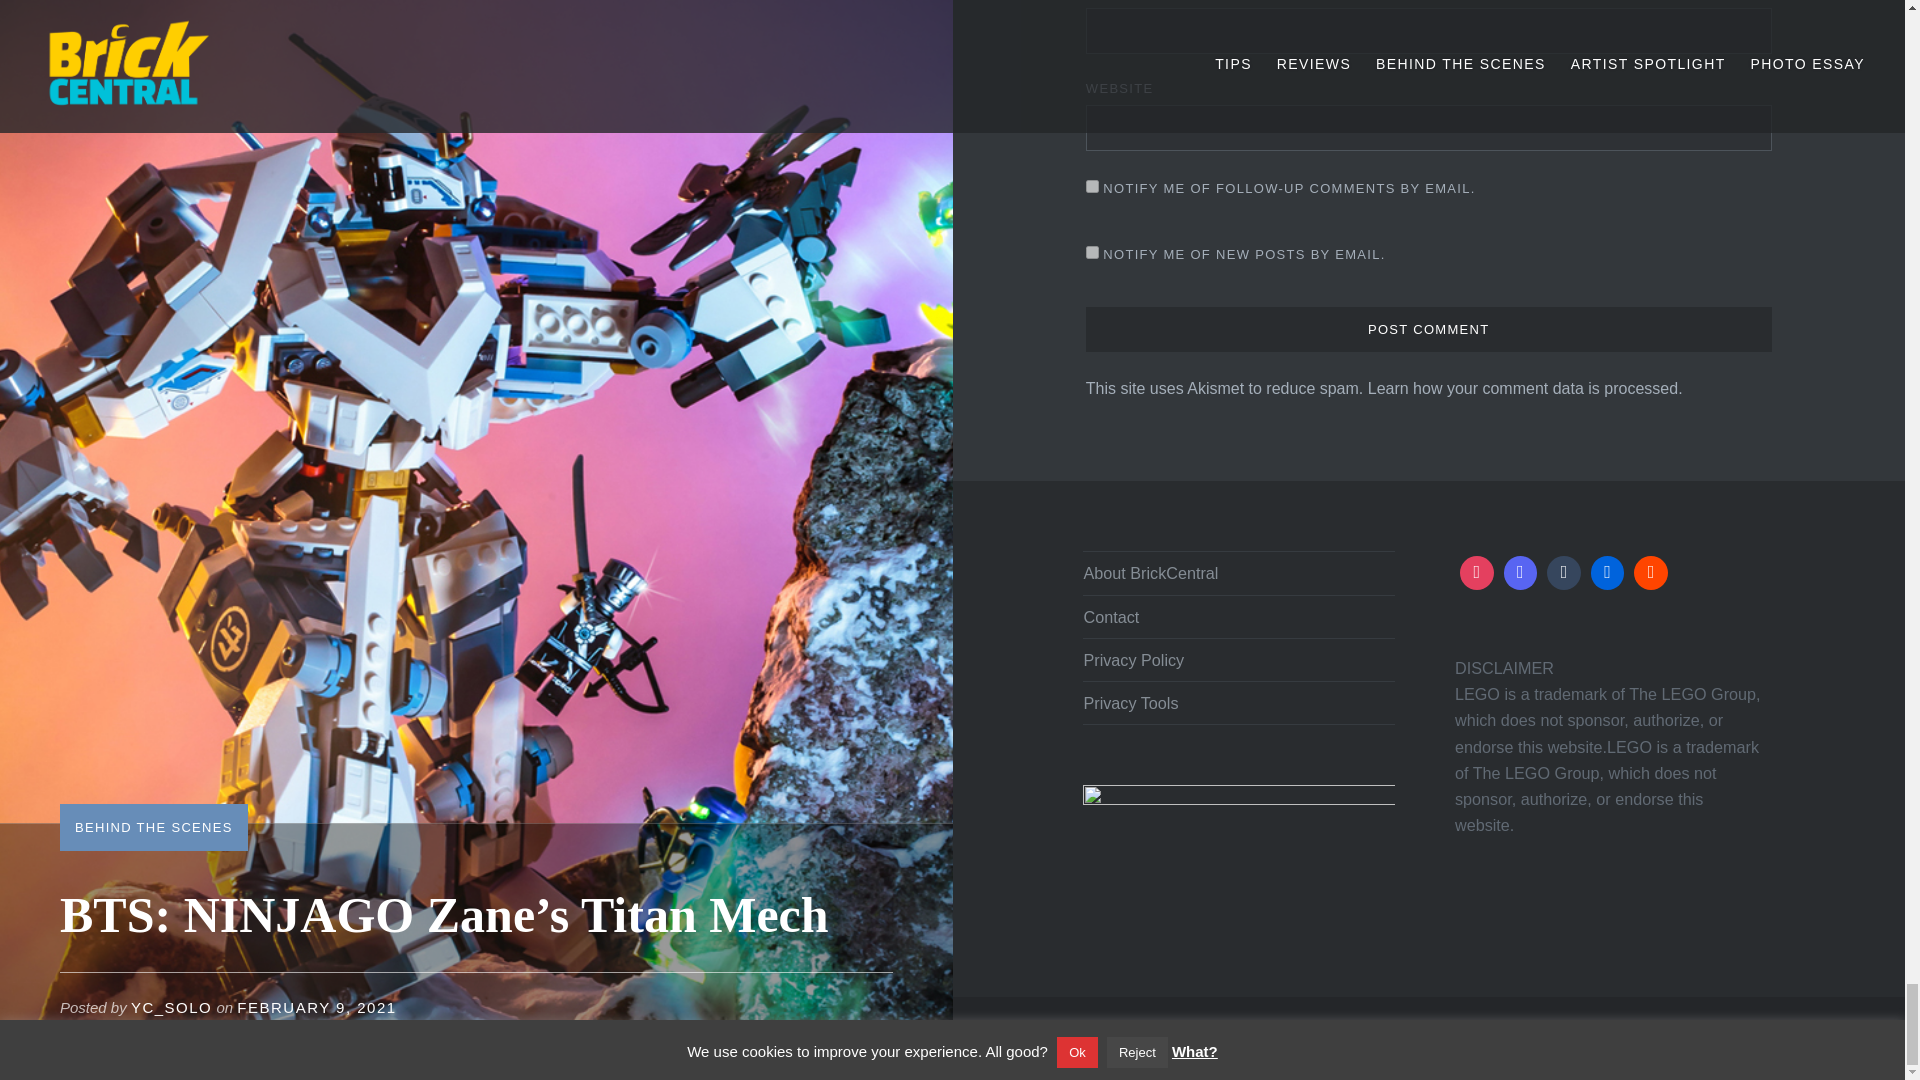 The width and height of the screenshot is (1920, 1080). Describe the element at coordinates (1318, 1038) in the screenshot. I see `Proudly powered by WordPress` at that location.